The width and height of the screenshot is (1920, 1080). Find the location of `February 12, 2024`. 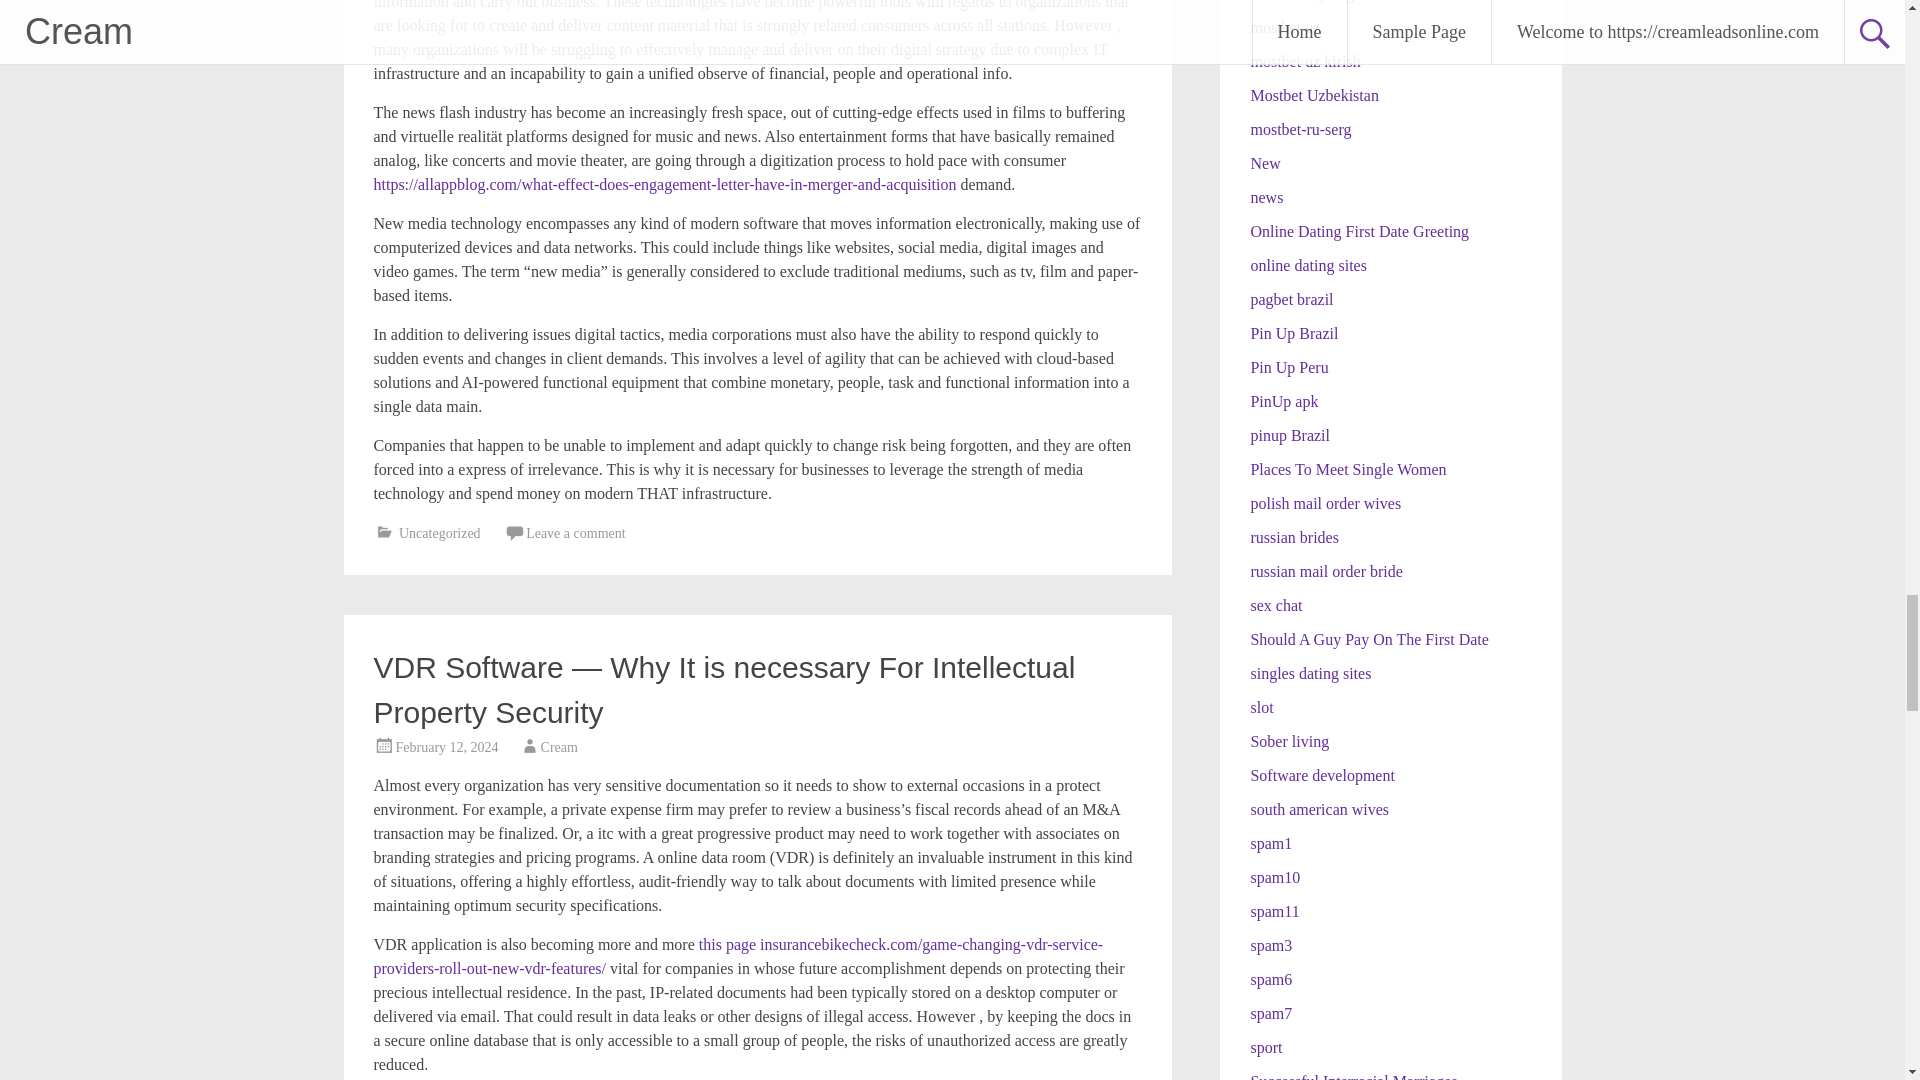

February 12, 2024 is located at coordinates (447, 746).